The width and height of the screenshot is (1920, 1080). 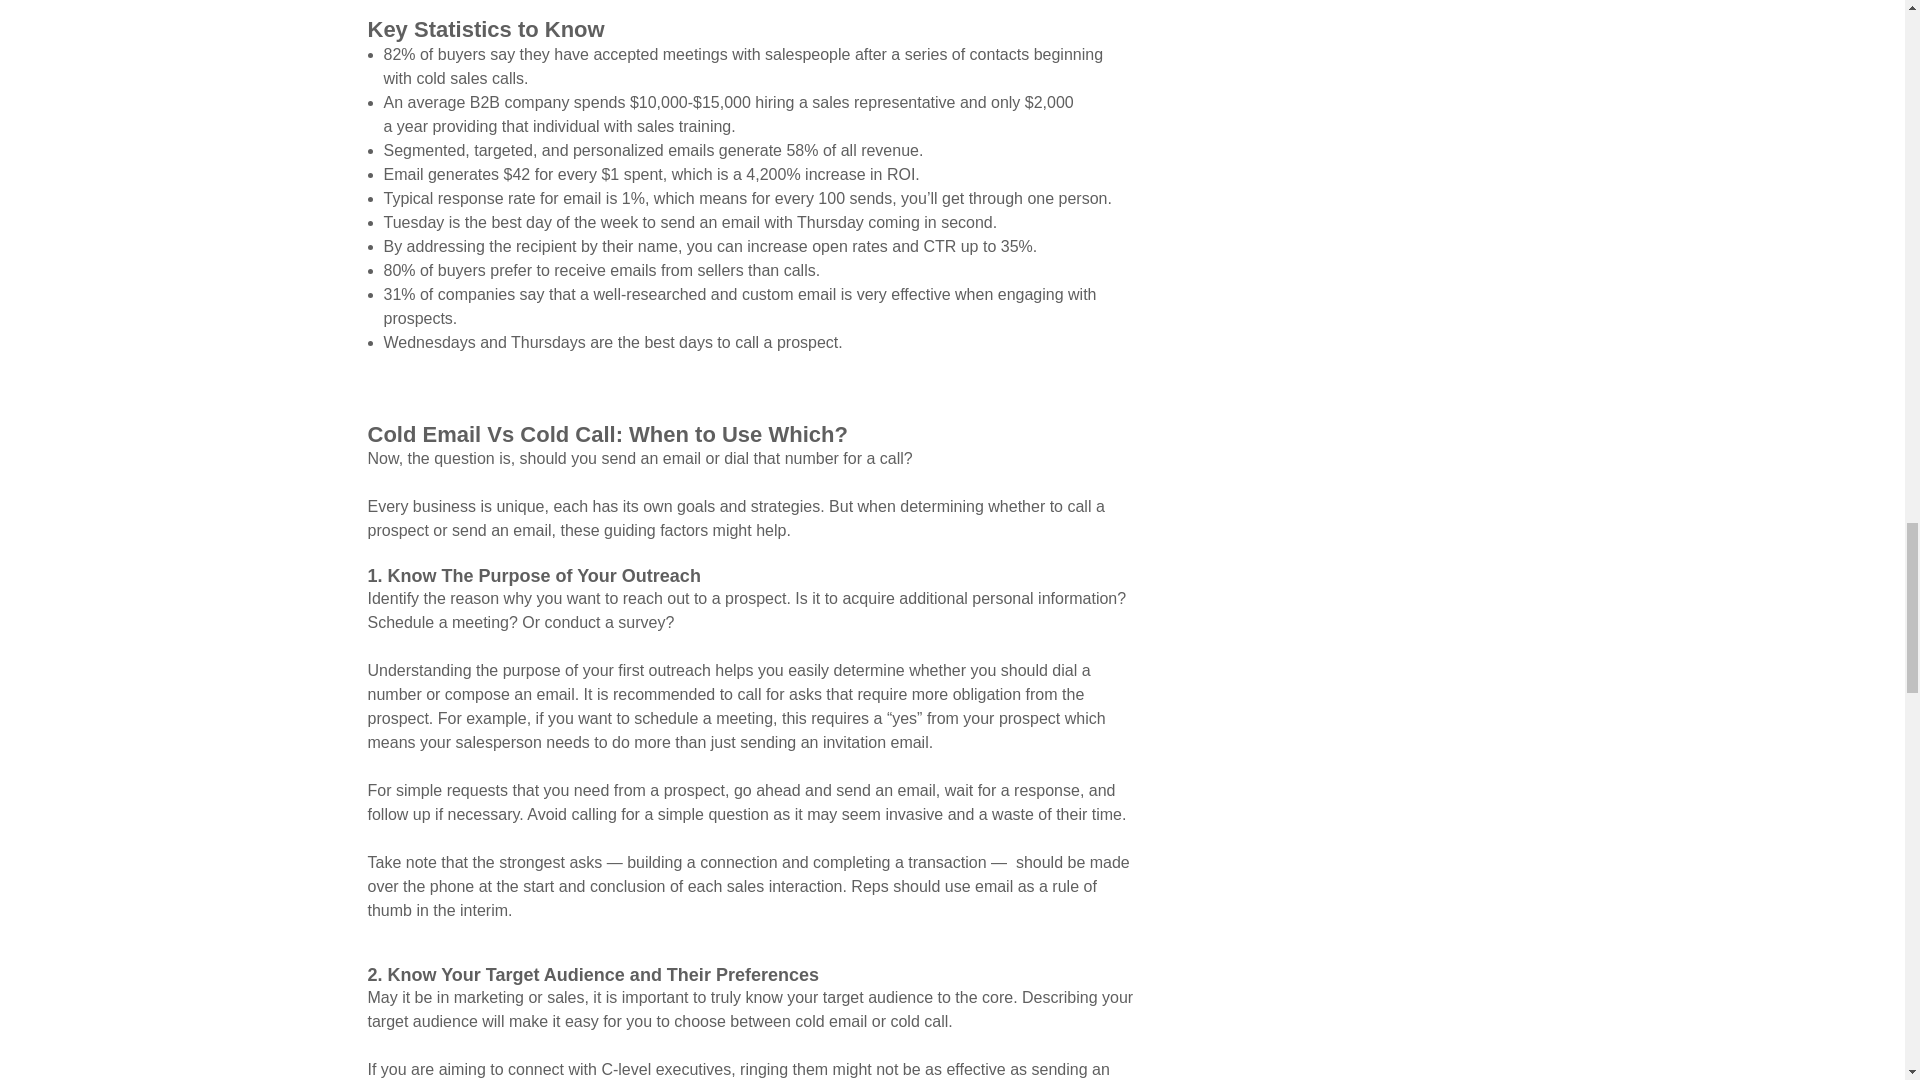 What do you see at coordinates (740, 342) in the screenshot?
I see `best days to call a prospect` at bounding box center [740, 342].